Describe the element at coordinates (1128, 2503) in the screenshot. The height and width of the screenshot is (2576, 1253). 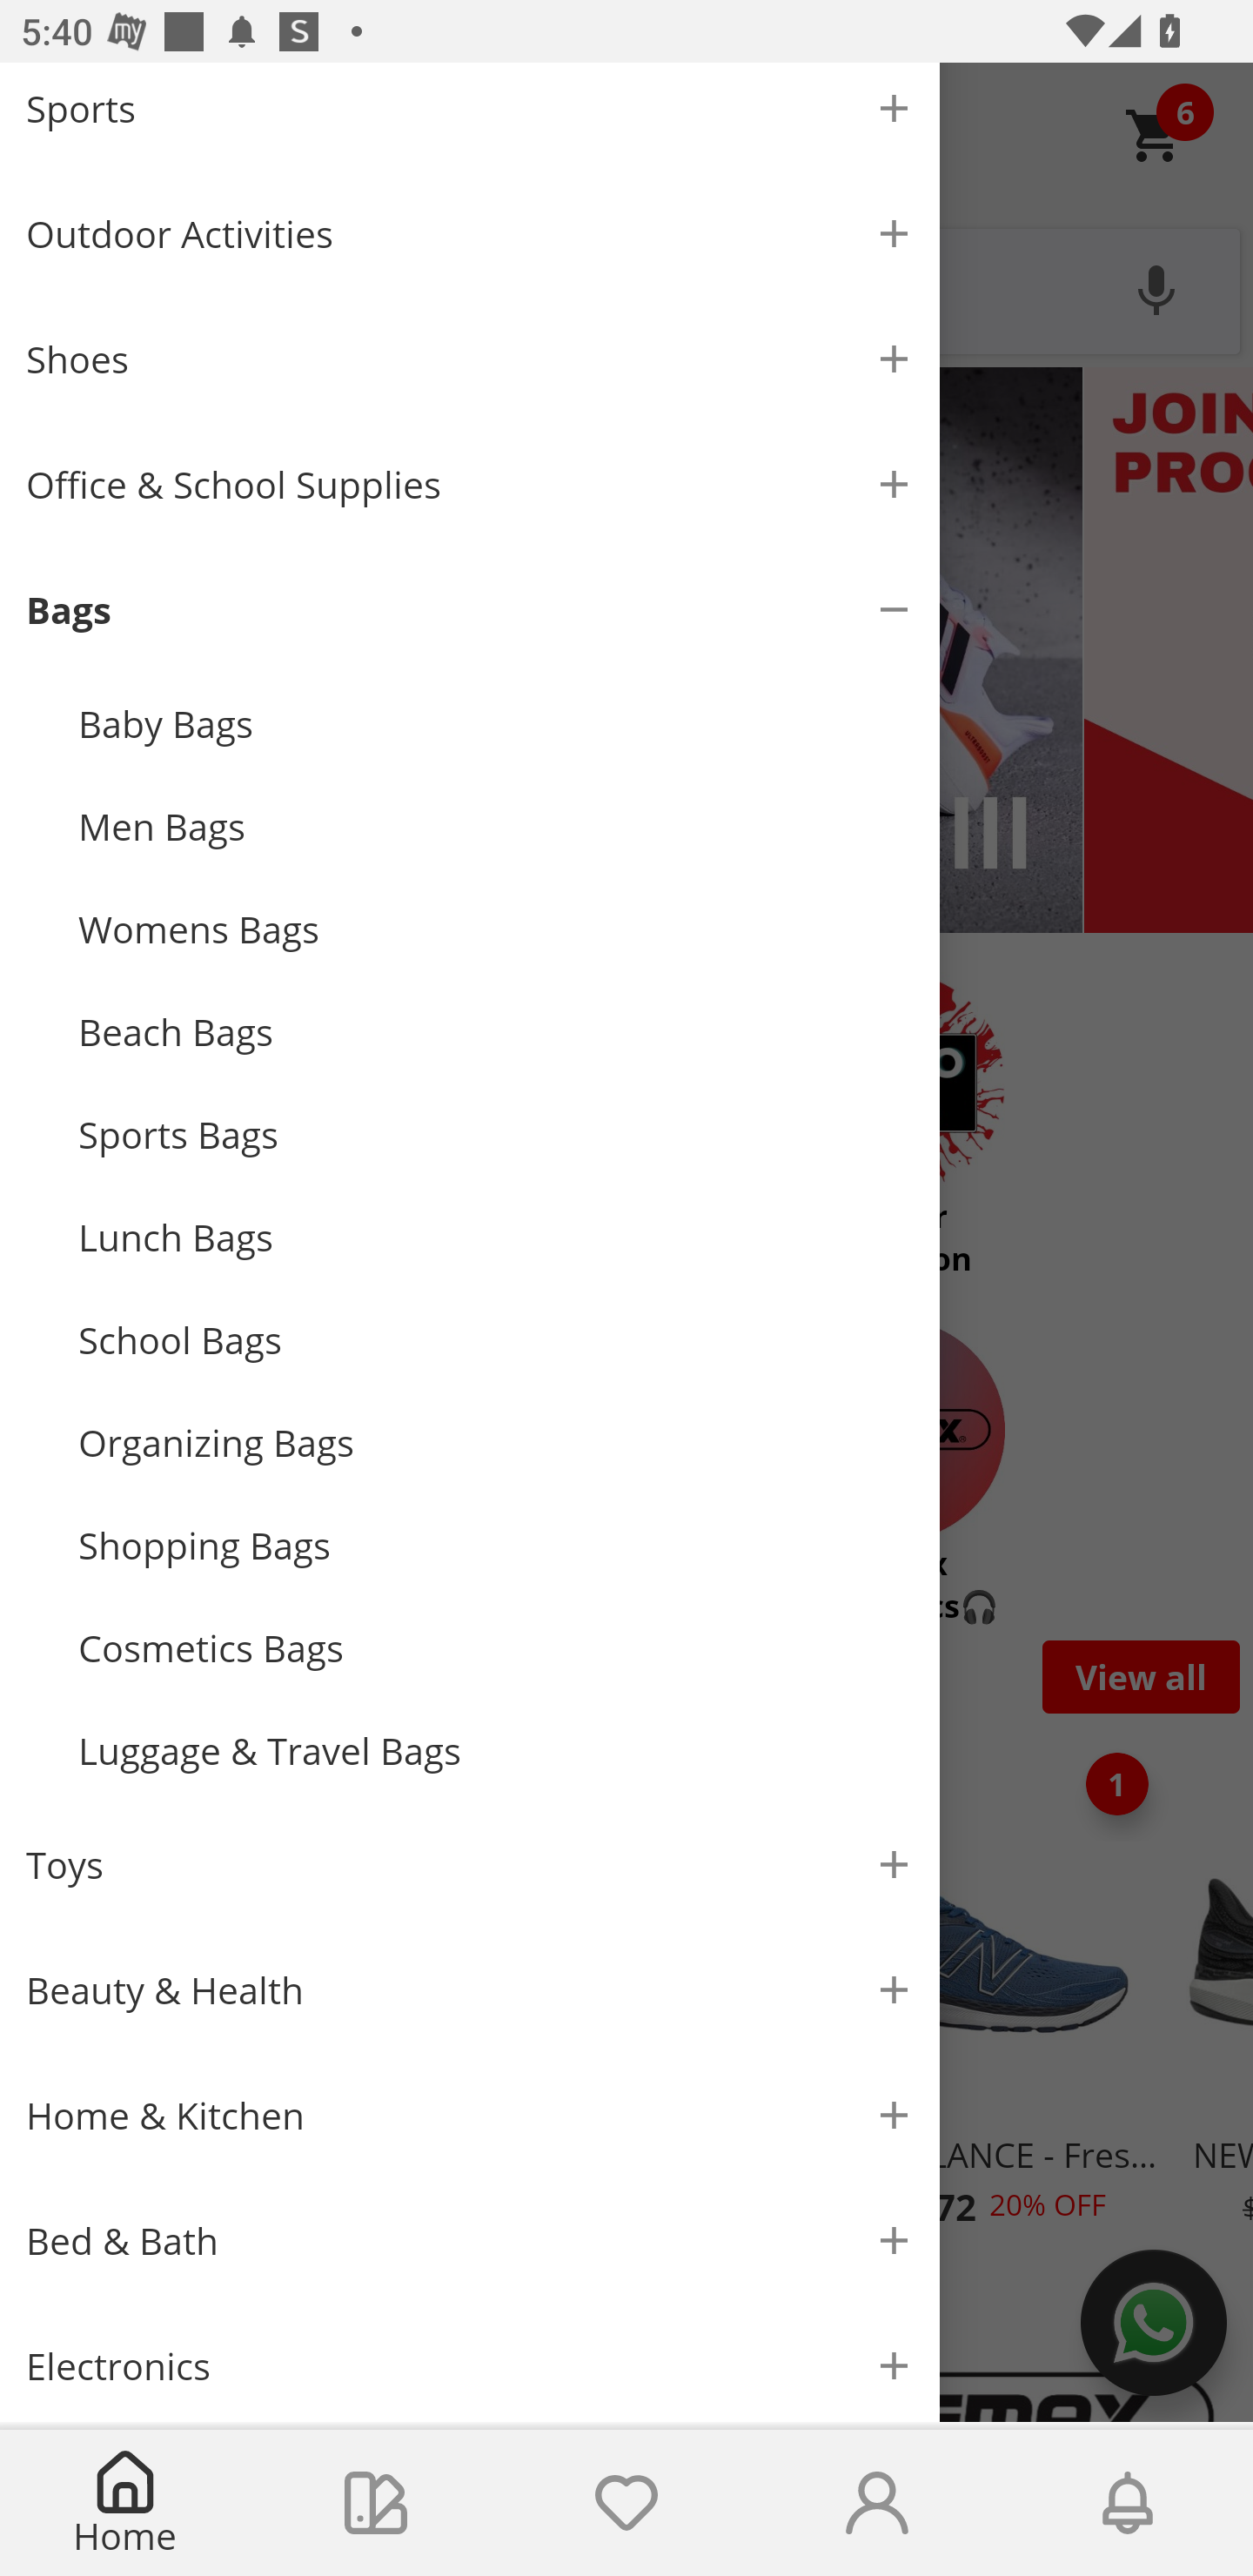
I see `Notifications` at that location.